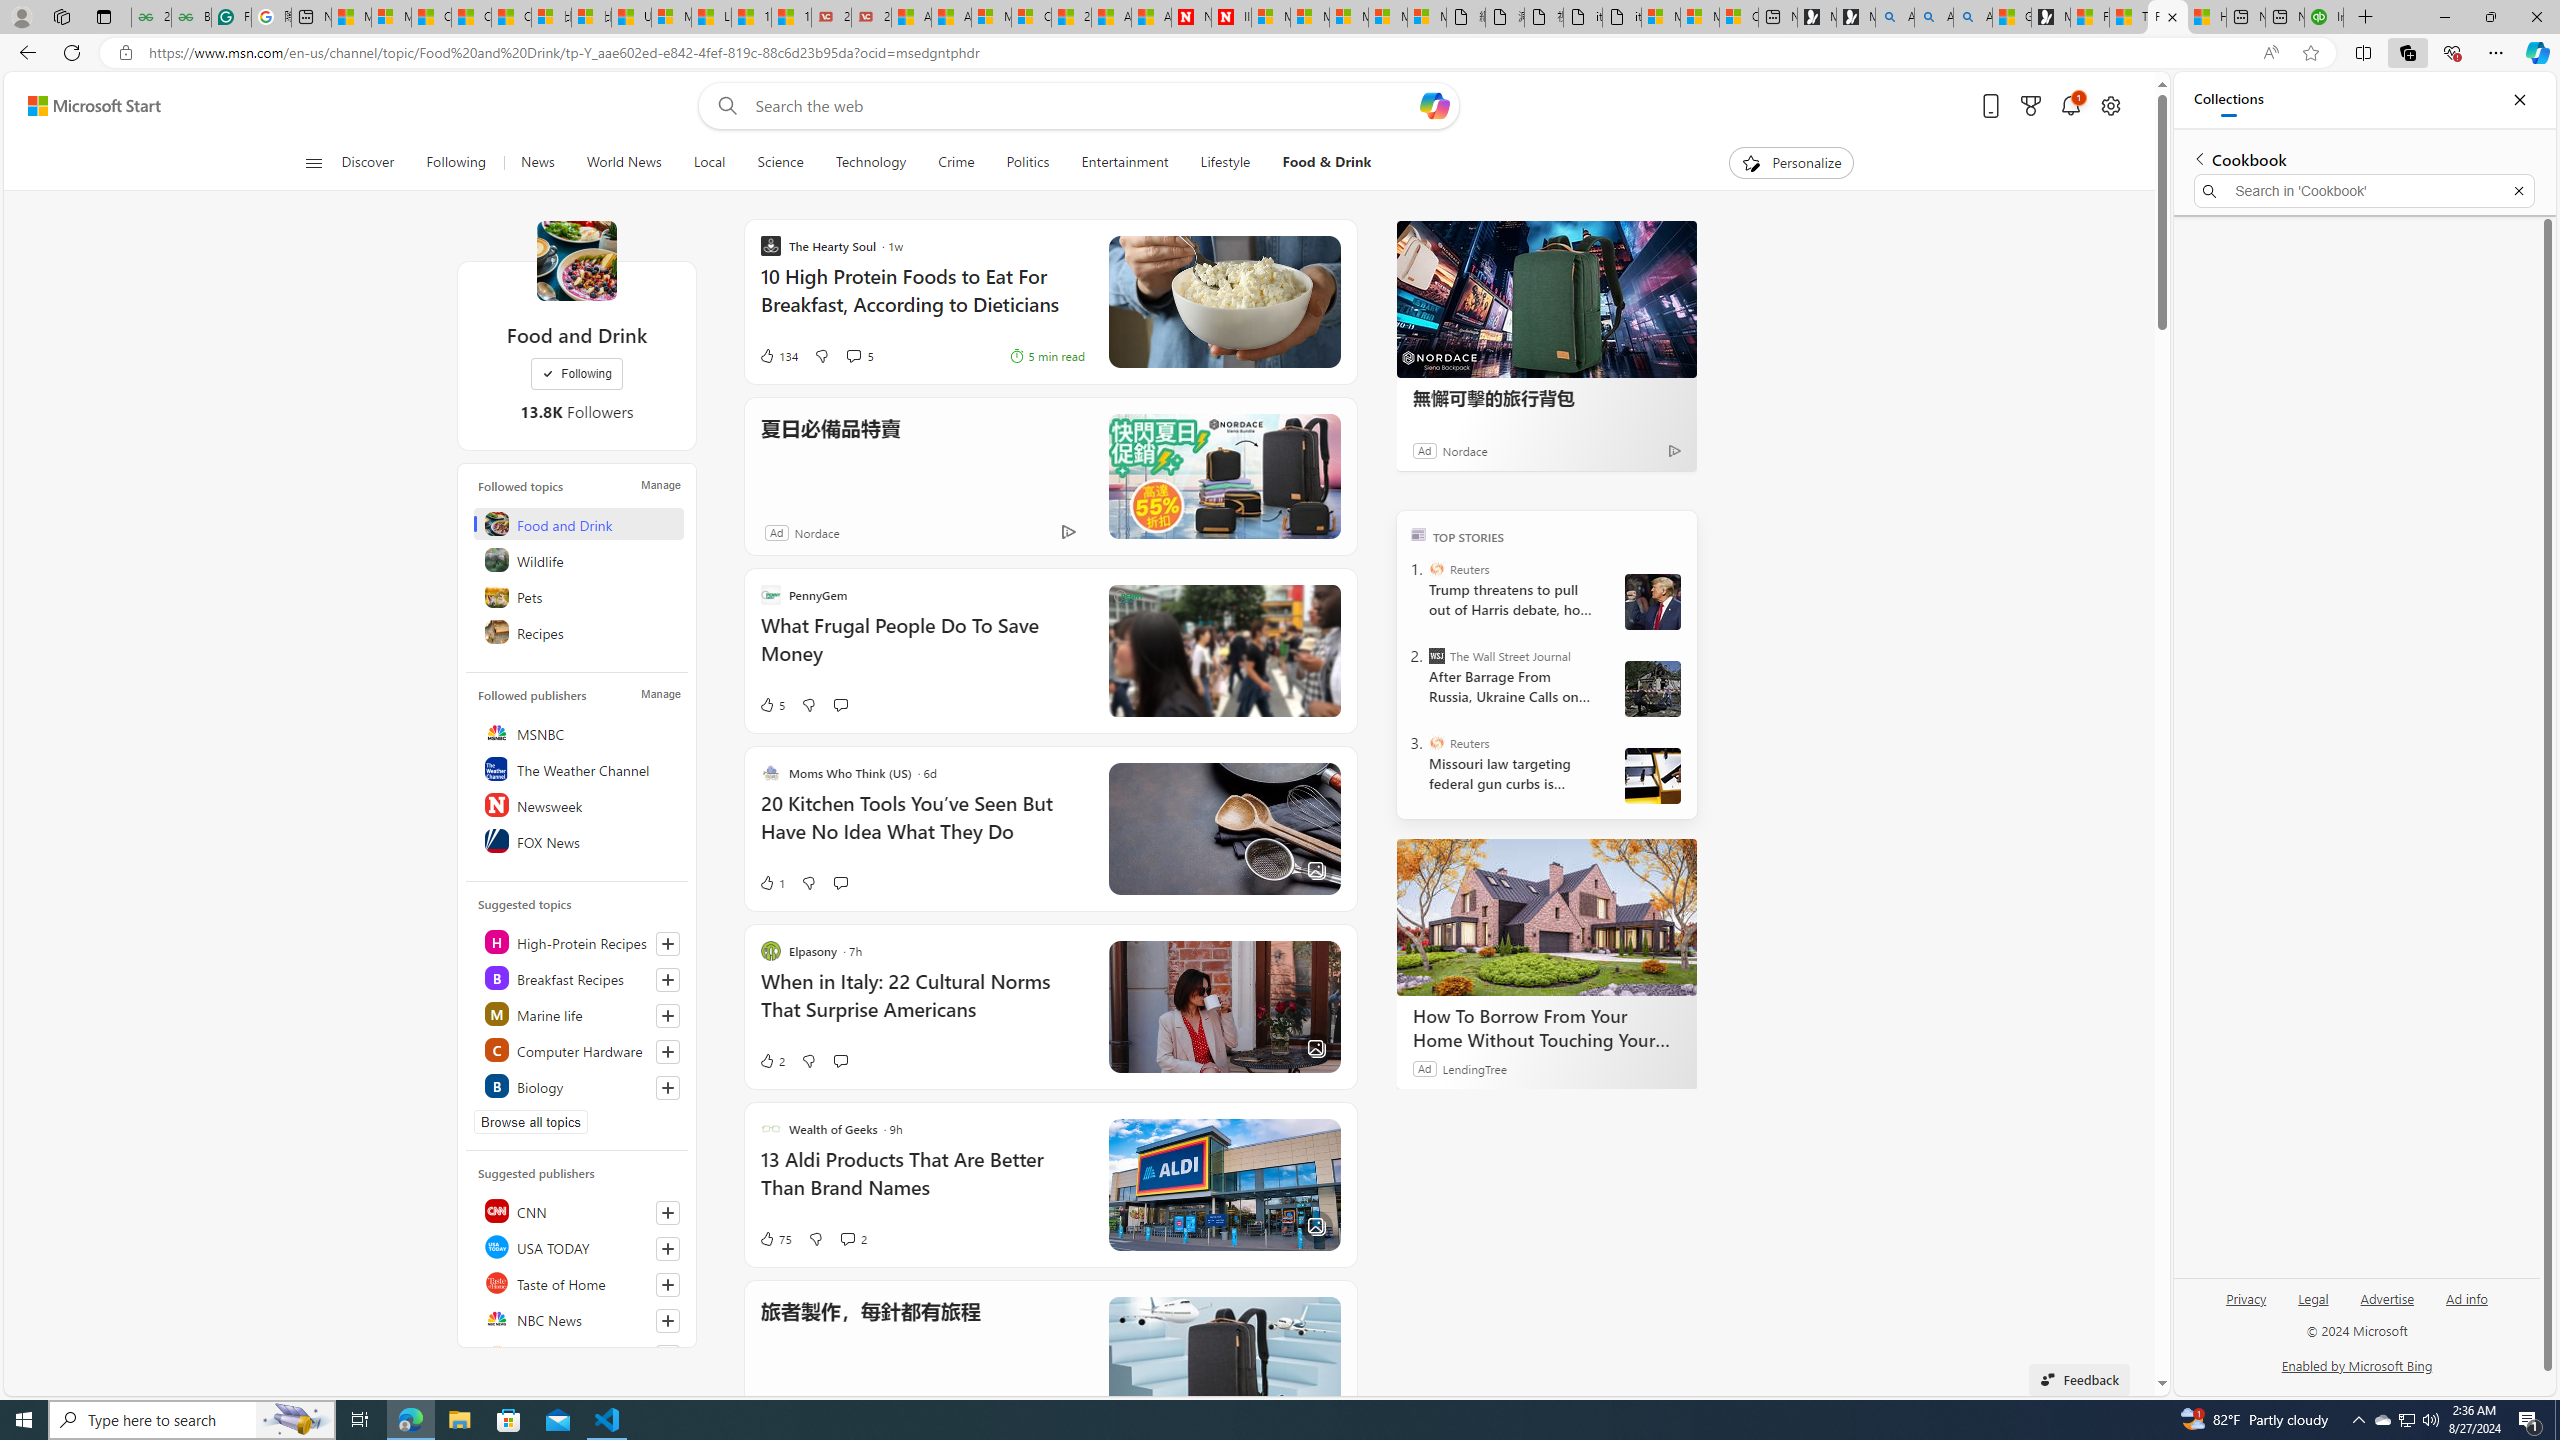  I want to click on Collections, so click(2407, 52).